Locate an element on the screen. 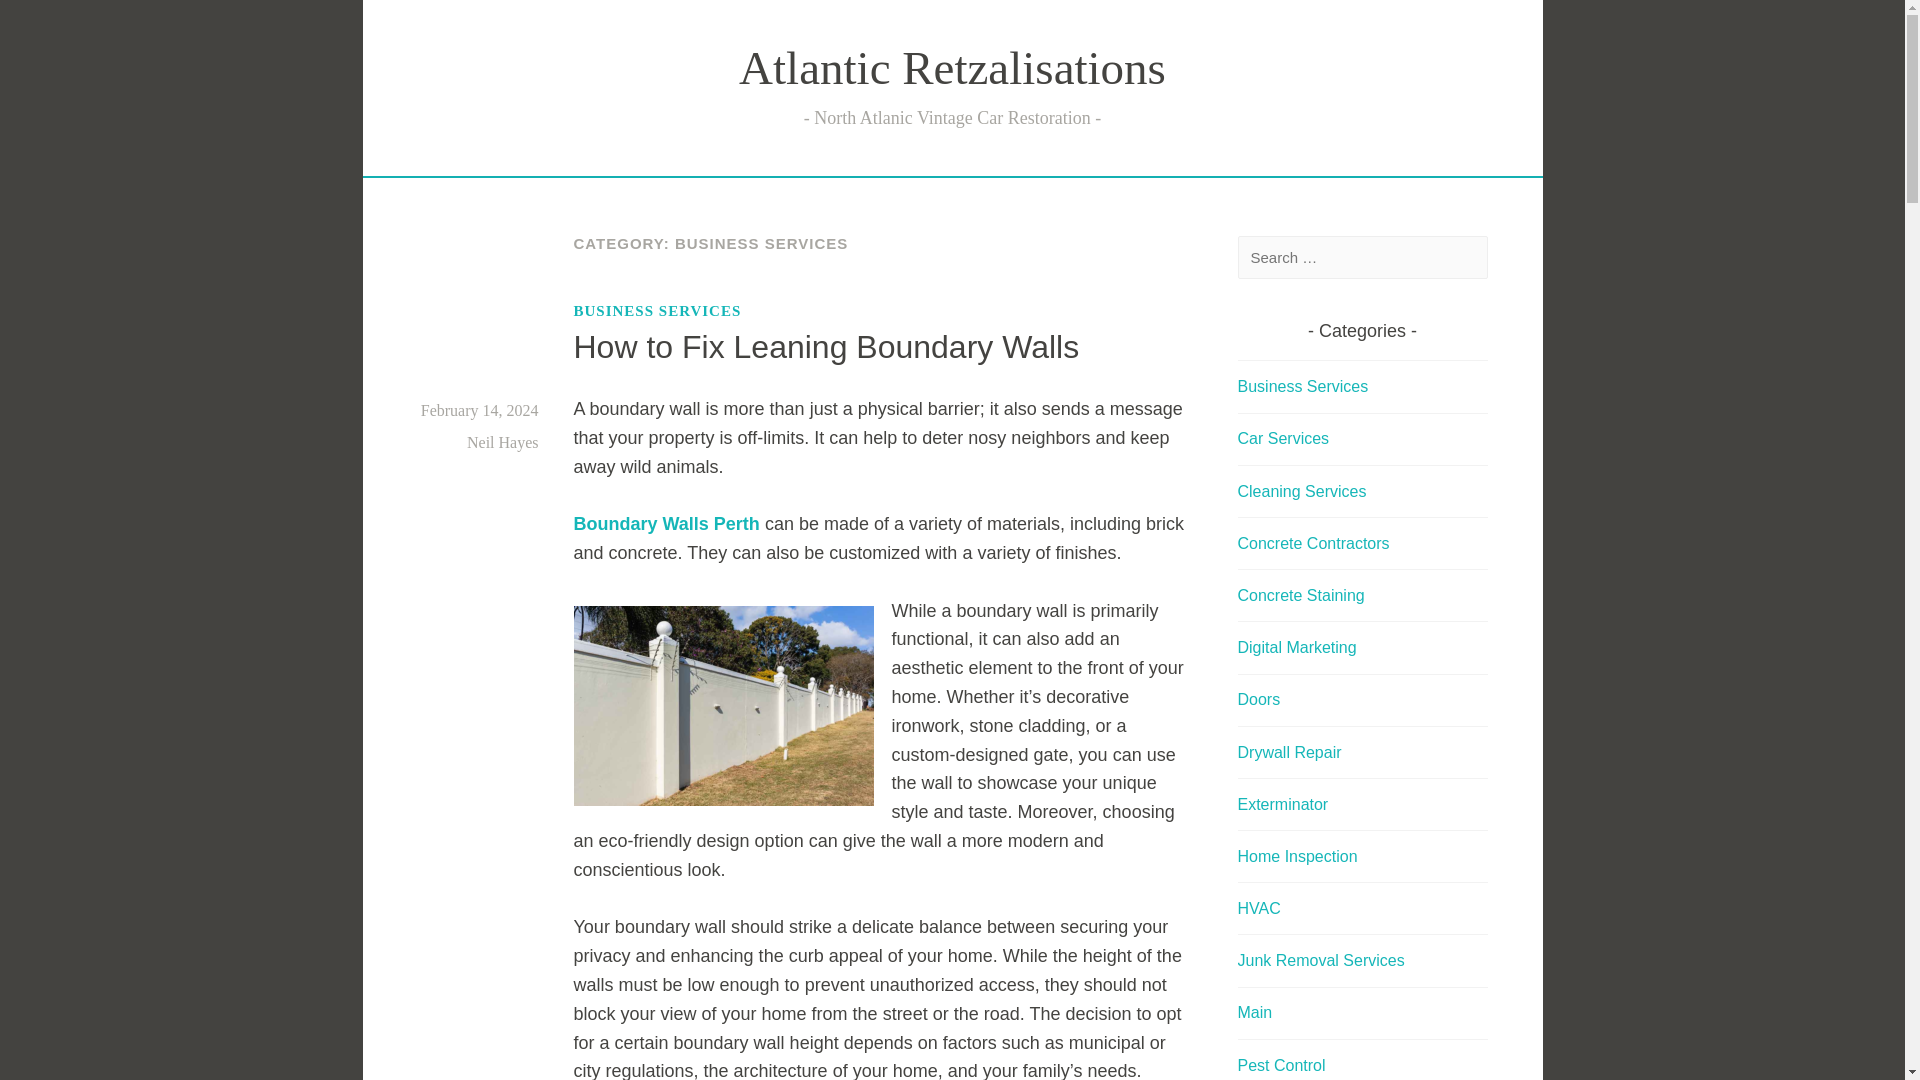 The image size is (1920, 1080). Exterminator is located at coordinates (1283, 804).